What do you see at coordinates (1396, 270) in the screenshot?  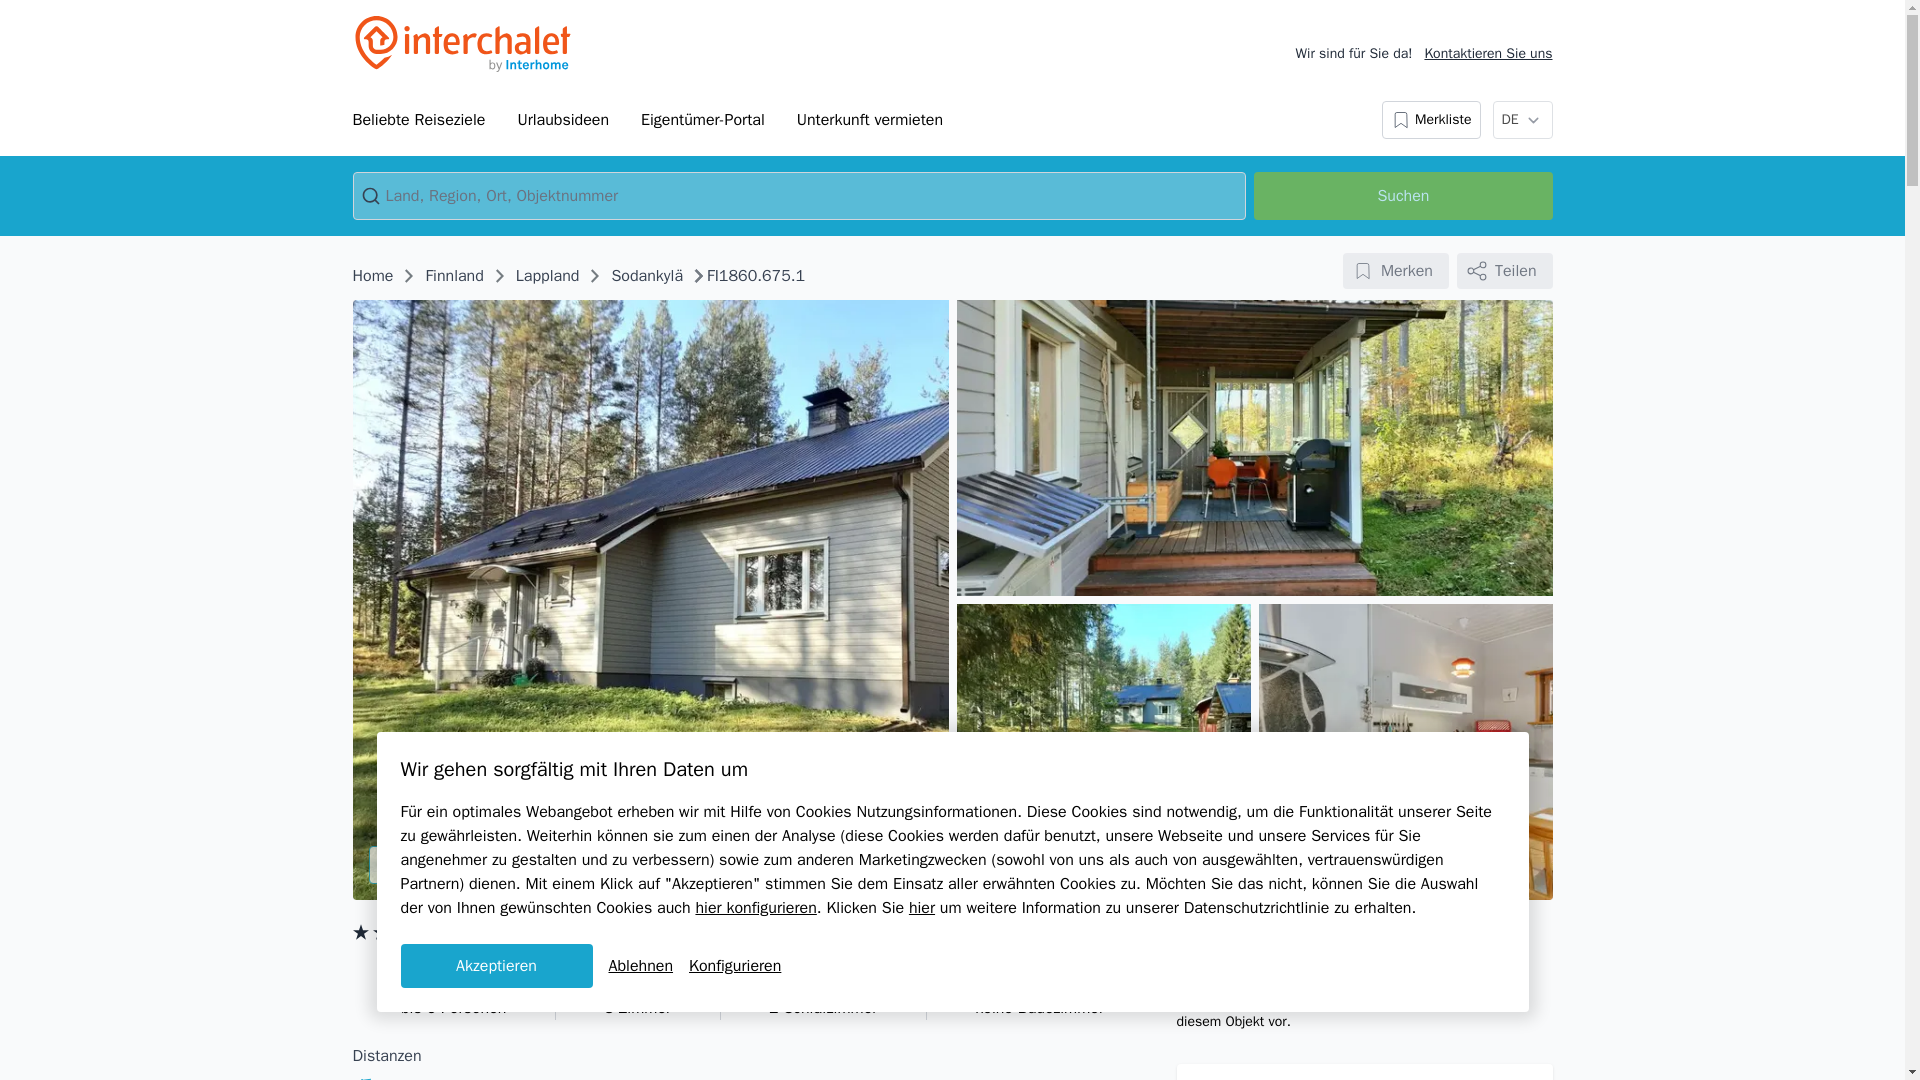 I see `Merken` at bounding box center [1396, 270].